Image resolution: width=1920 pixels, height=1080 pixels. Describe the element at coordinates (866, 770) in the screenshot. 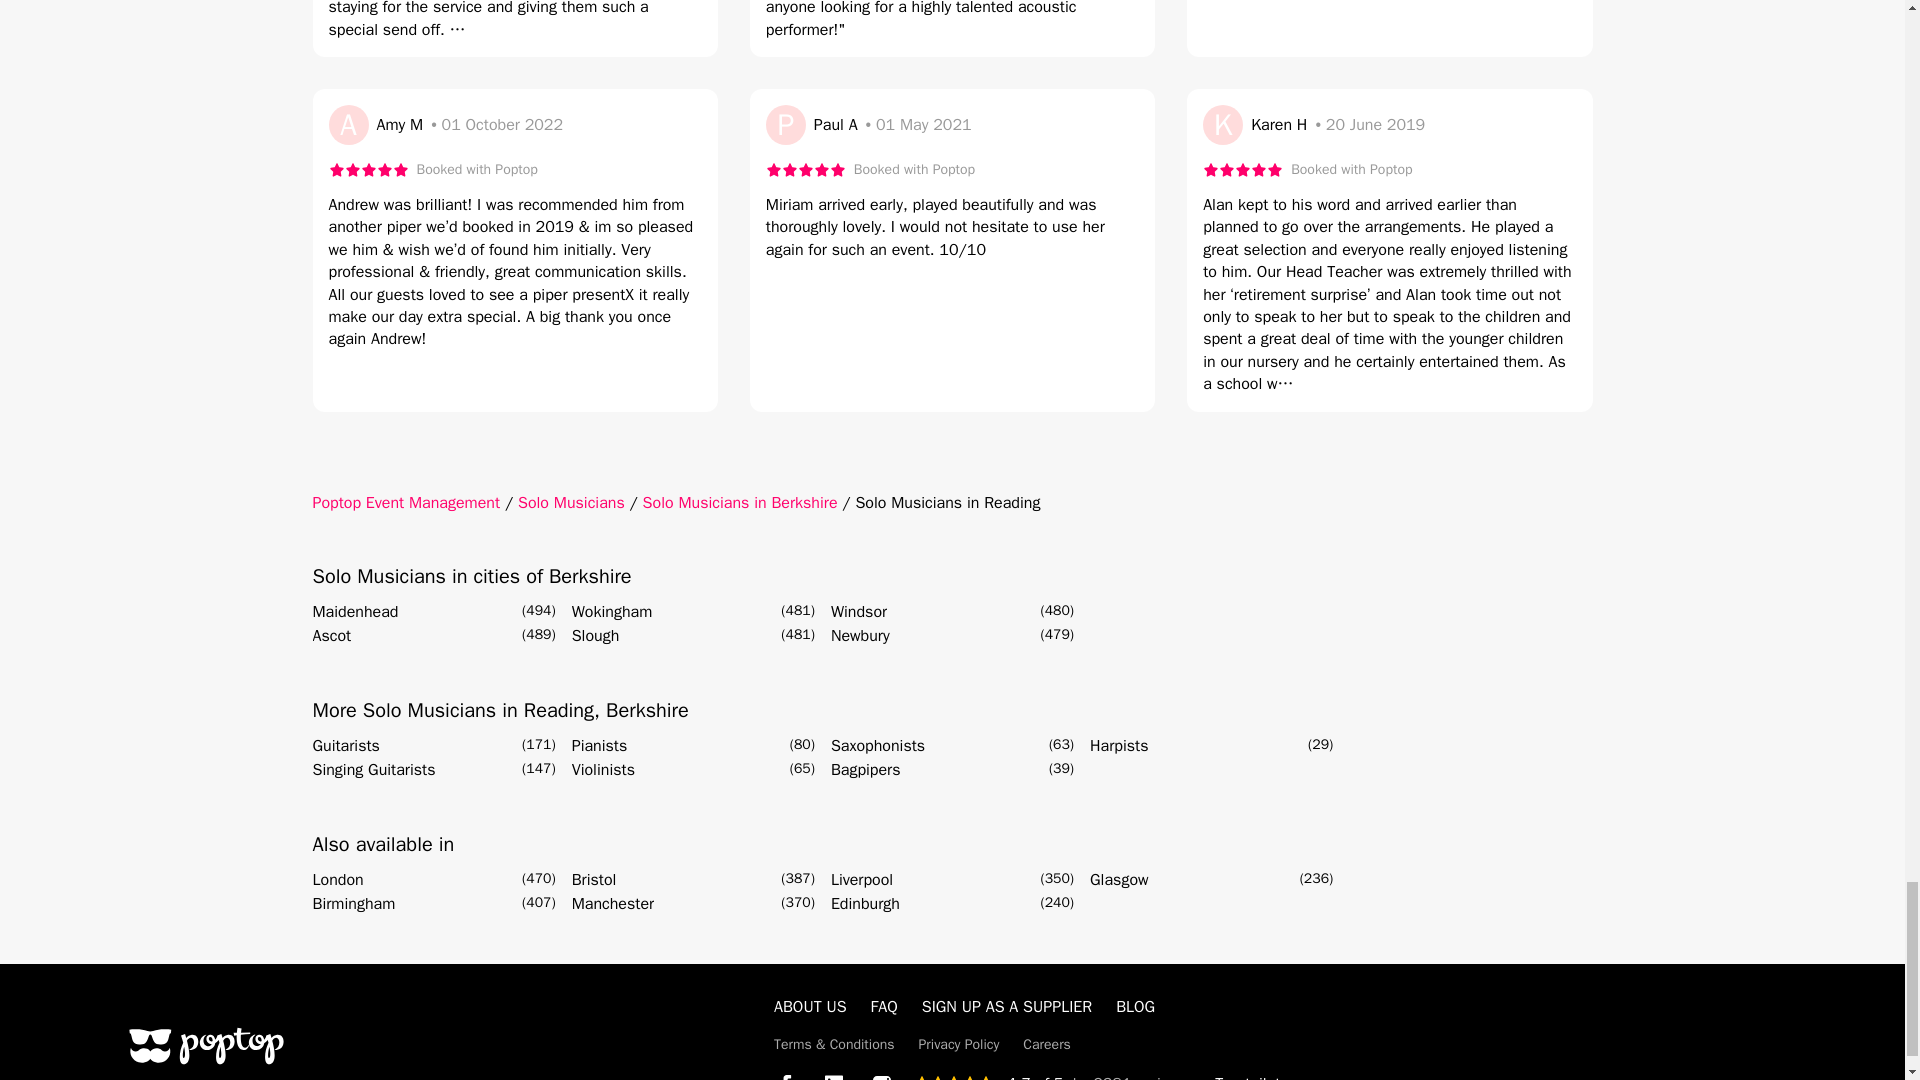

I see `Bagpipers` at that location.